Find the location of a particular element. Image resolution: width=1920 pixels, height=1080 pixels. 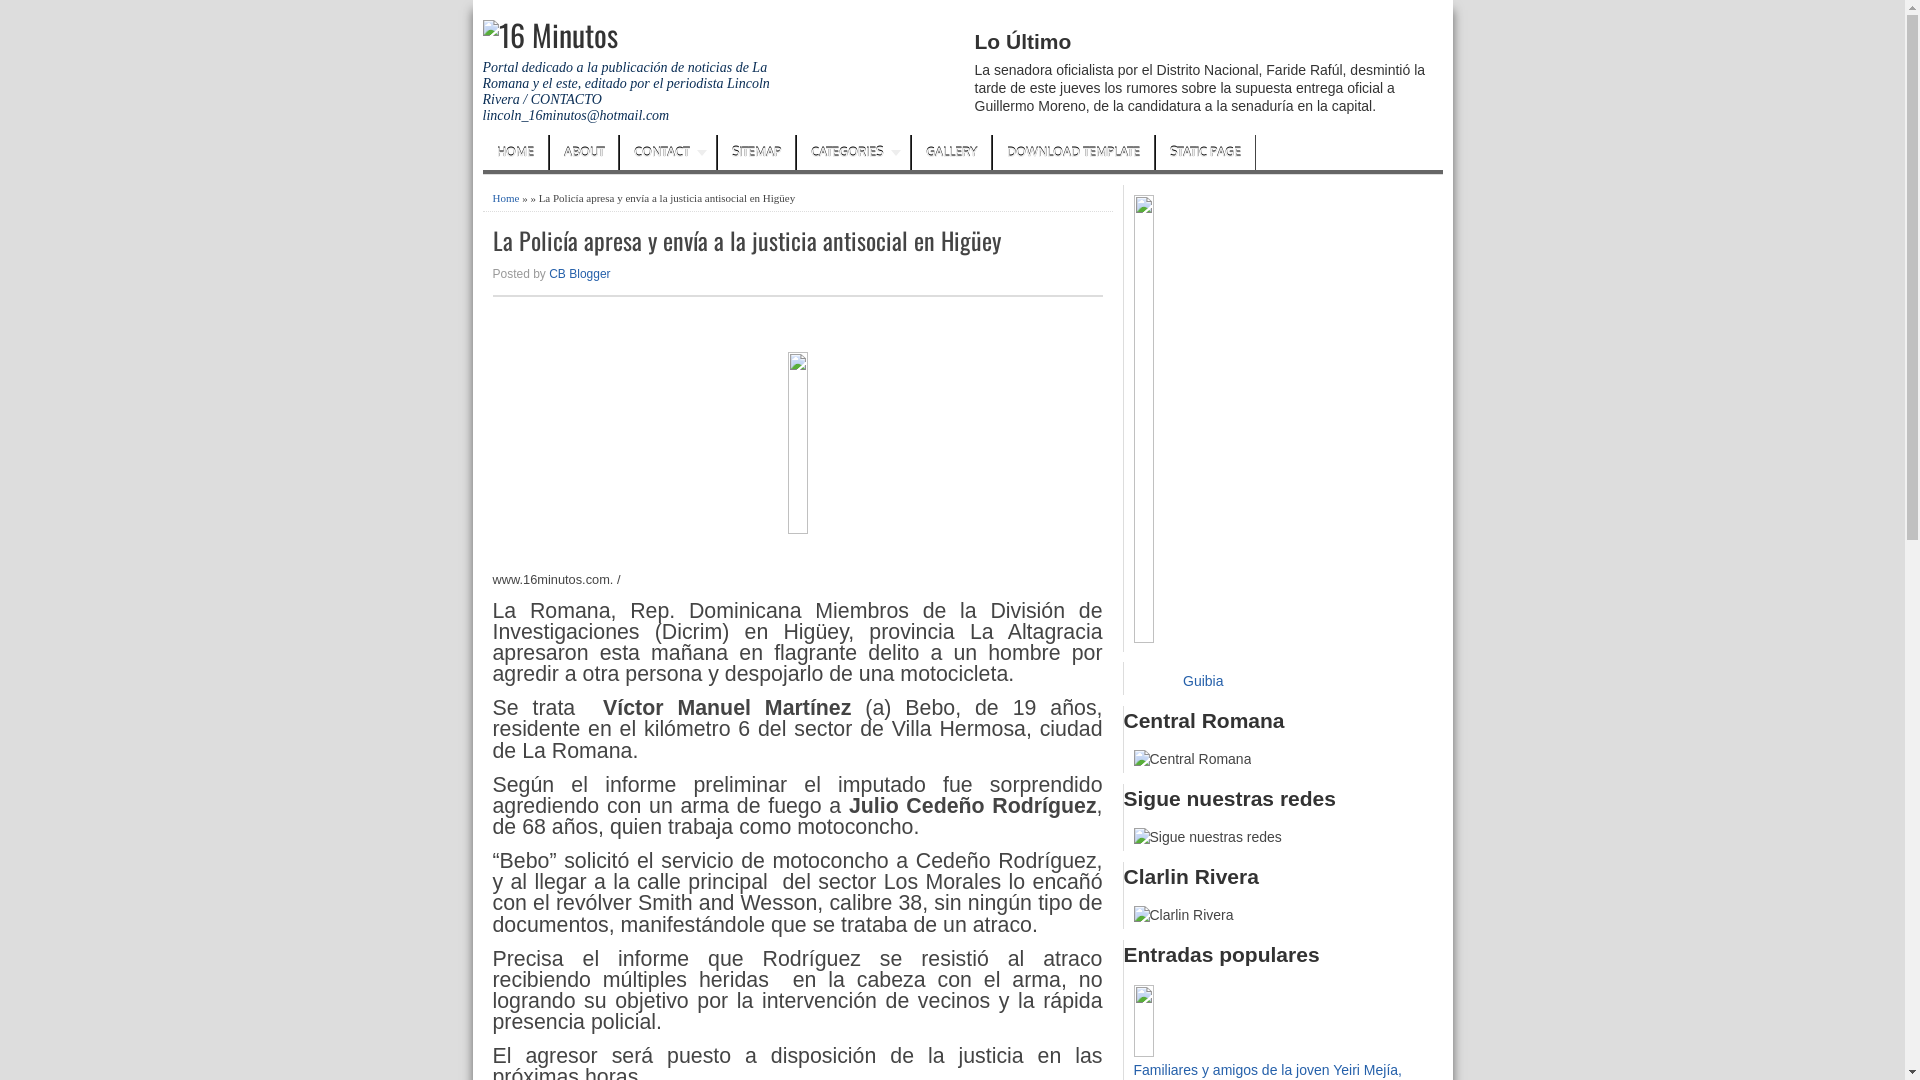

Guibia is located at coordinates (1203, 681).